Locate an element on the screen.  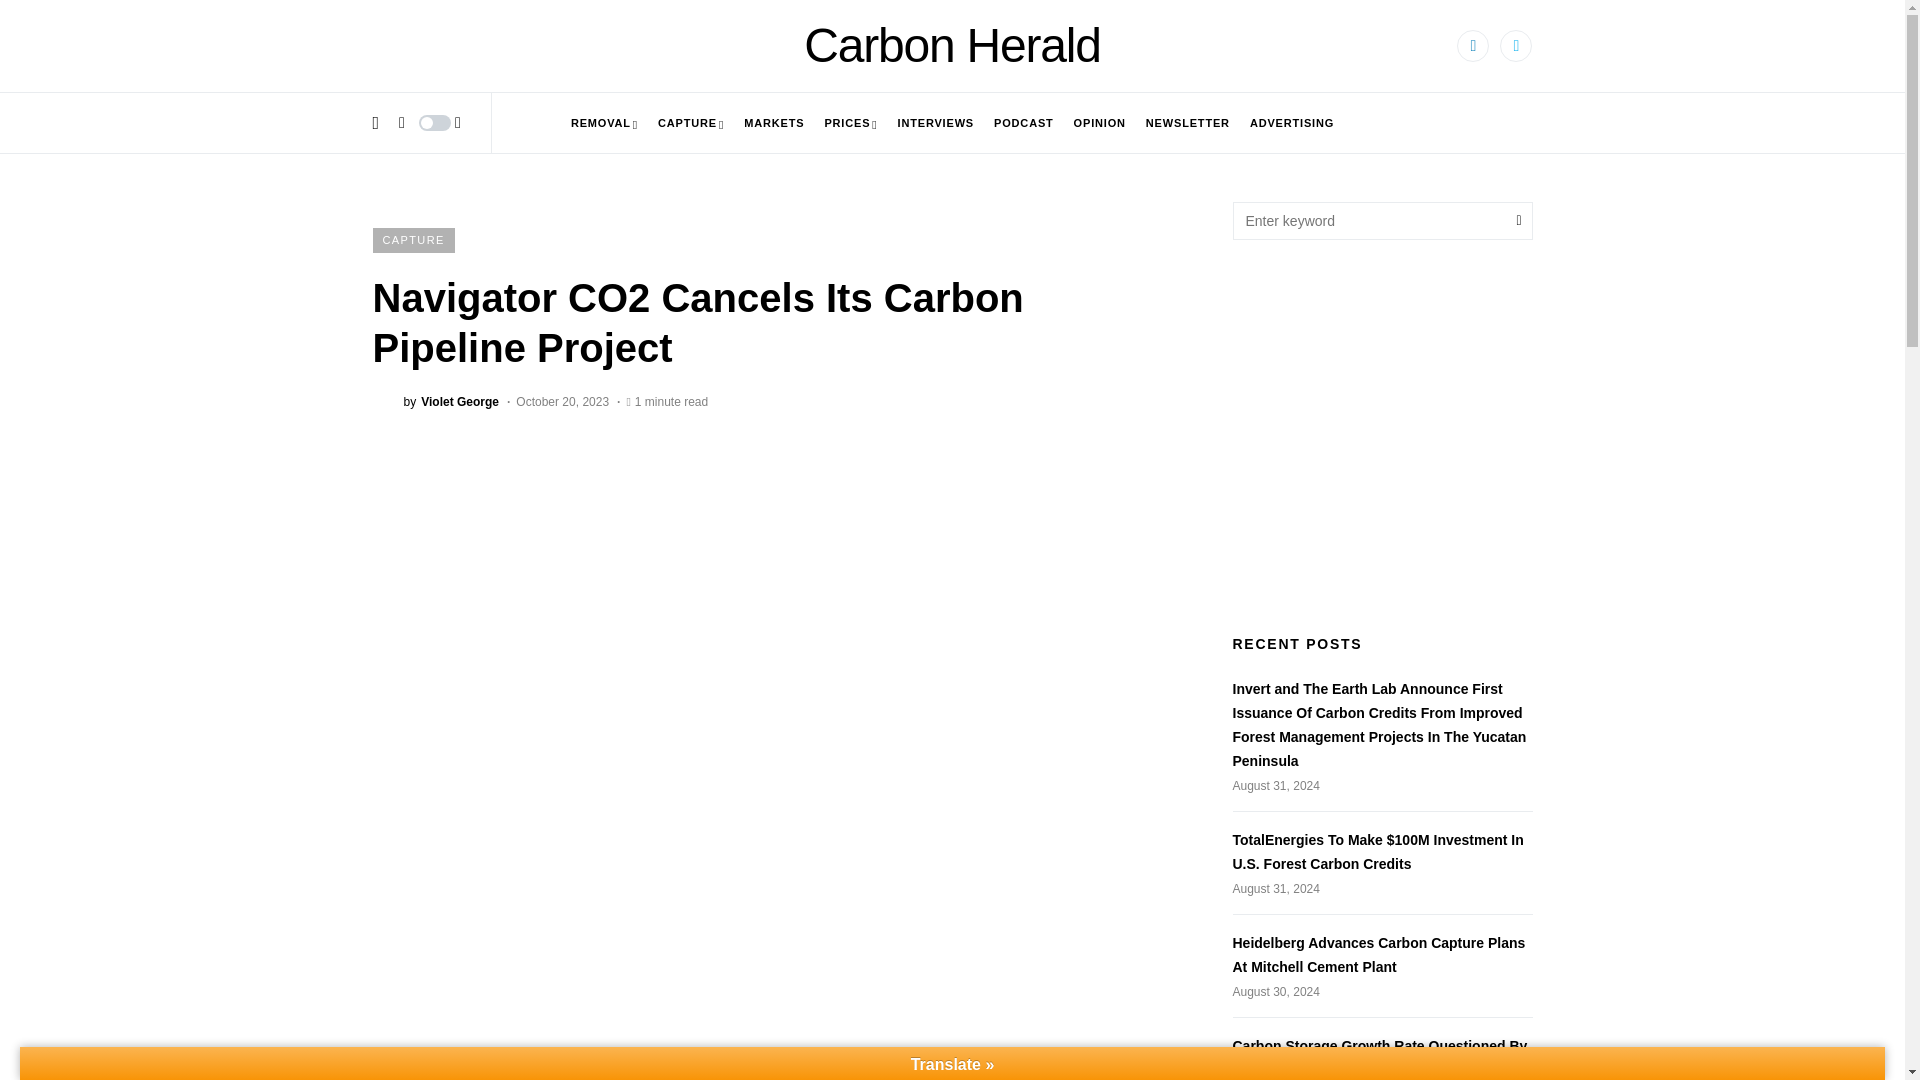
REMOVAL is located at coordinates (604, 122).